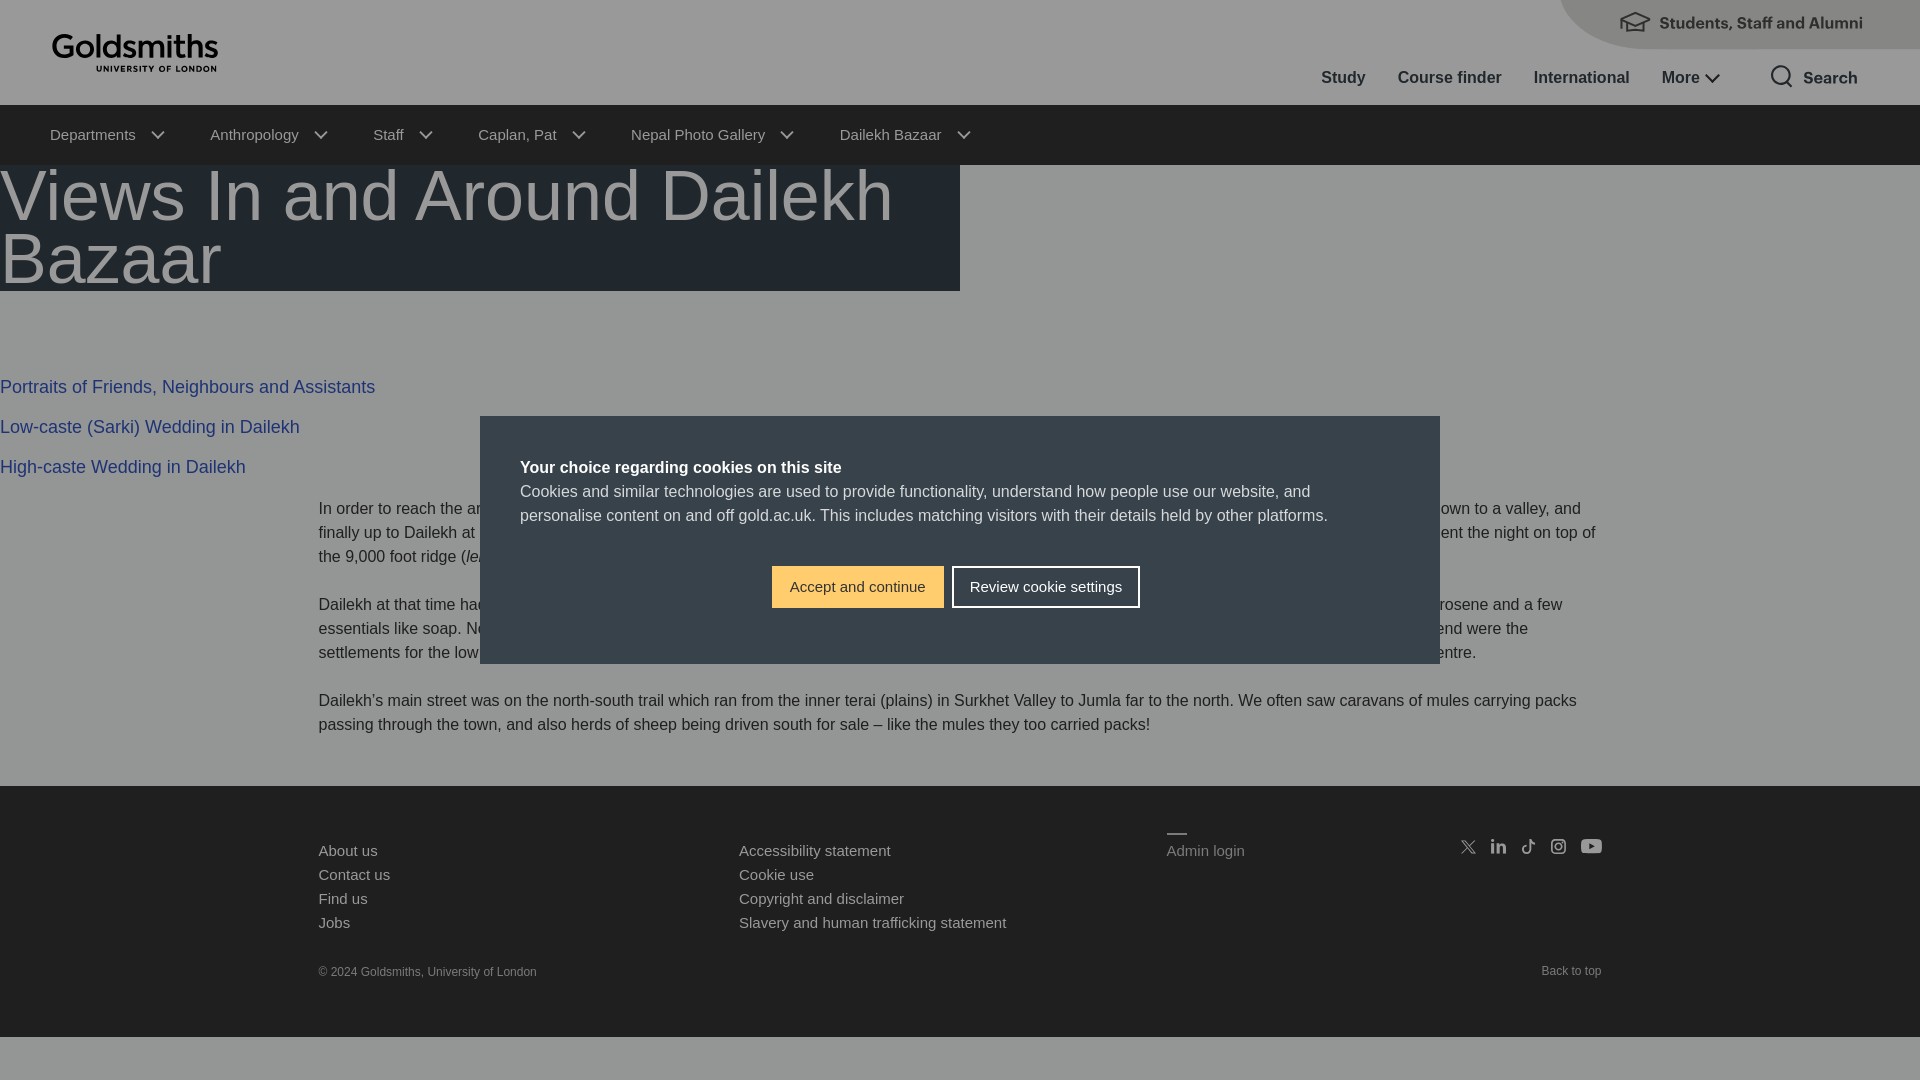 The height and width of the screenshot is (1080, 1920). What do you see at coordinates (1582, 76) in the screenshot?
I see `International` at bounding box center [1582, 76].